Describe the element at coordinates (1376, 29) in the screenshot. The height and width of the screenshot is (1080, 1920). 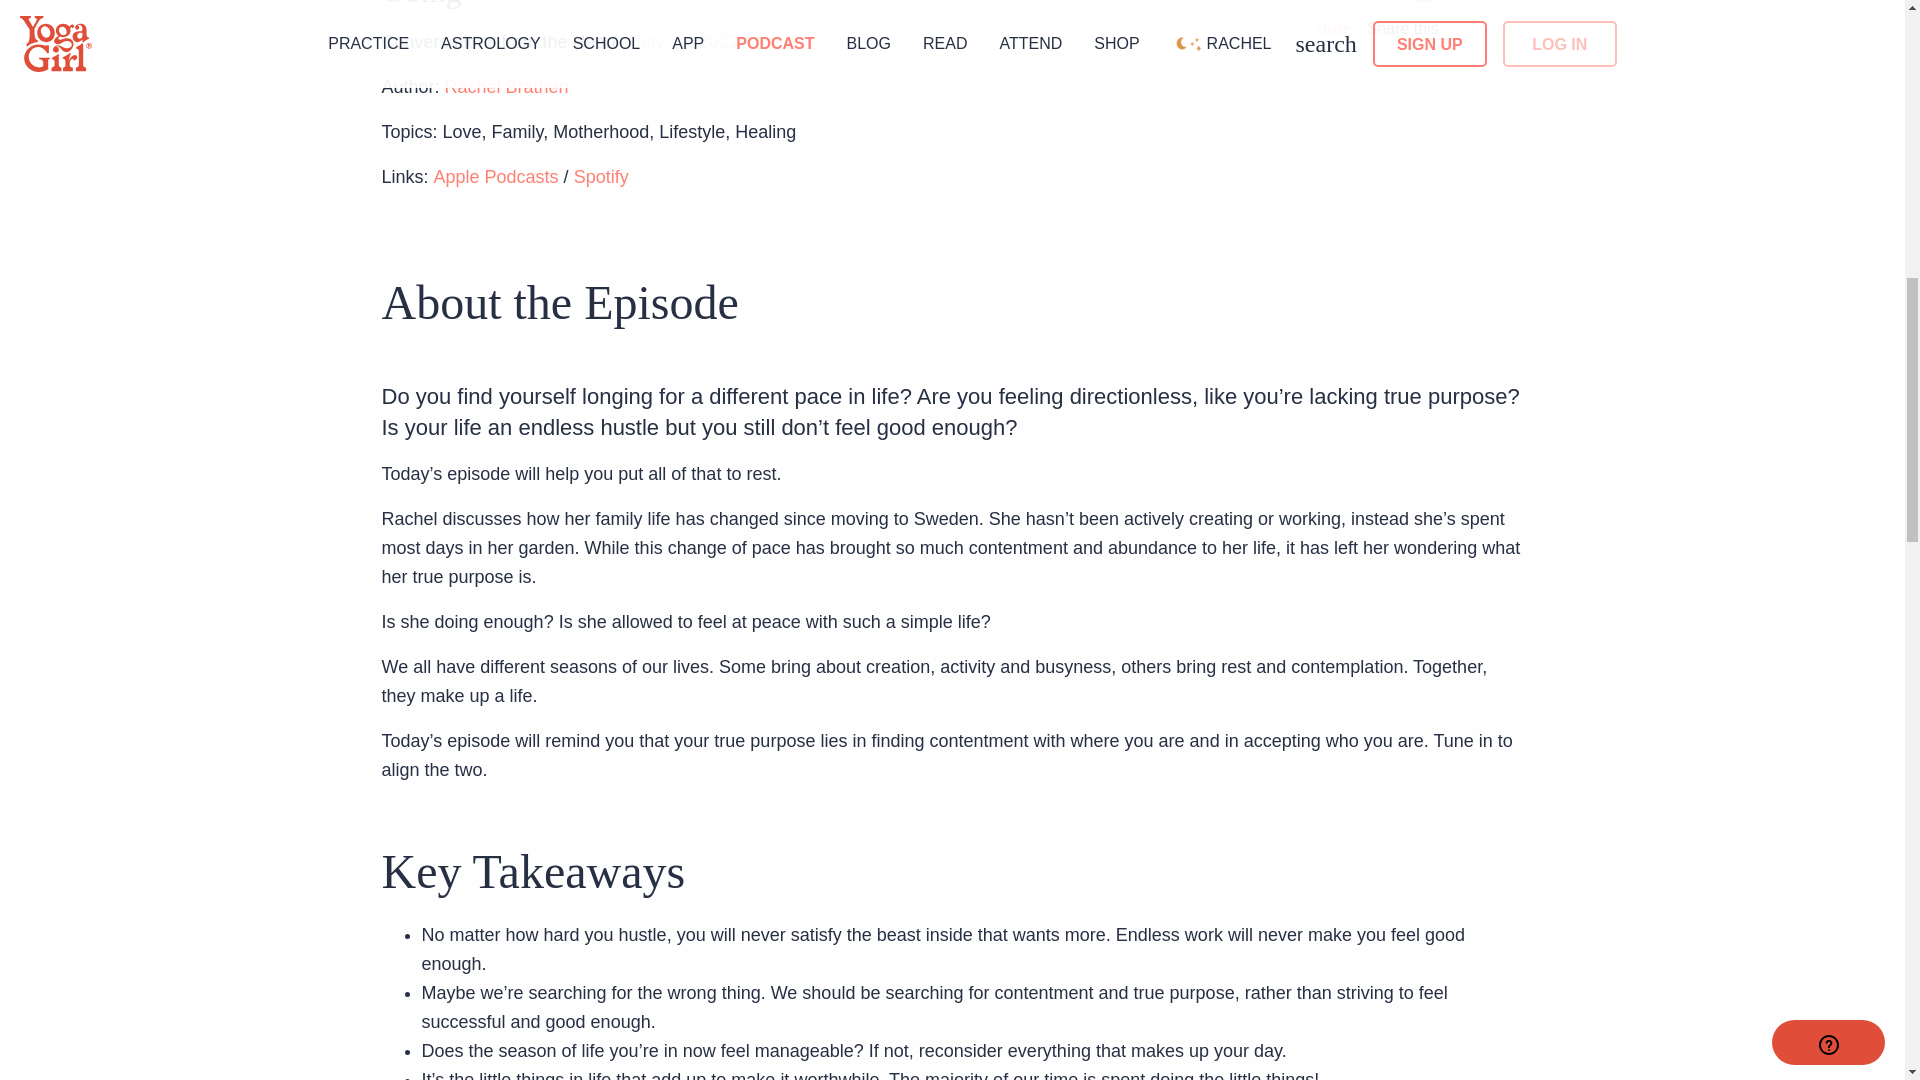
I see `Share this` at that location.